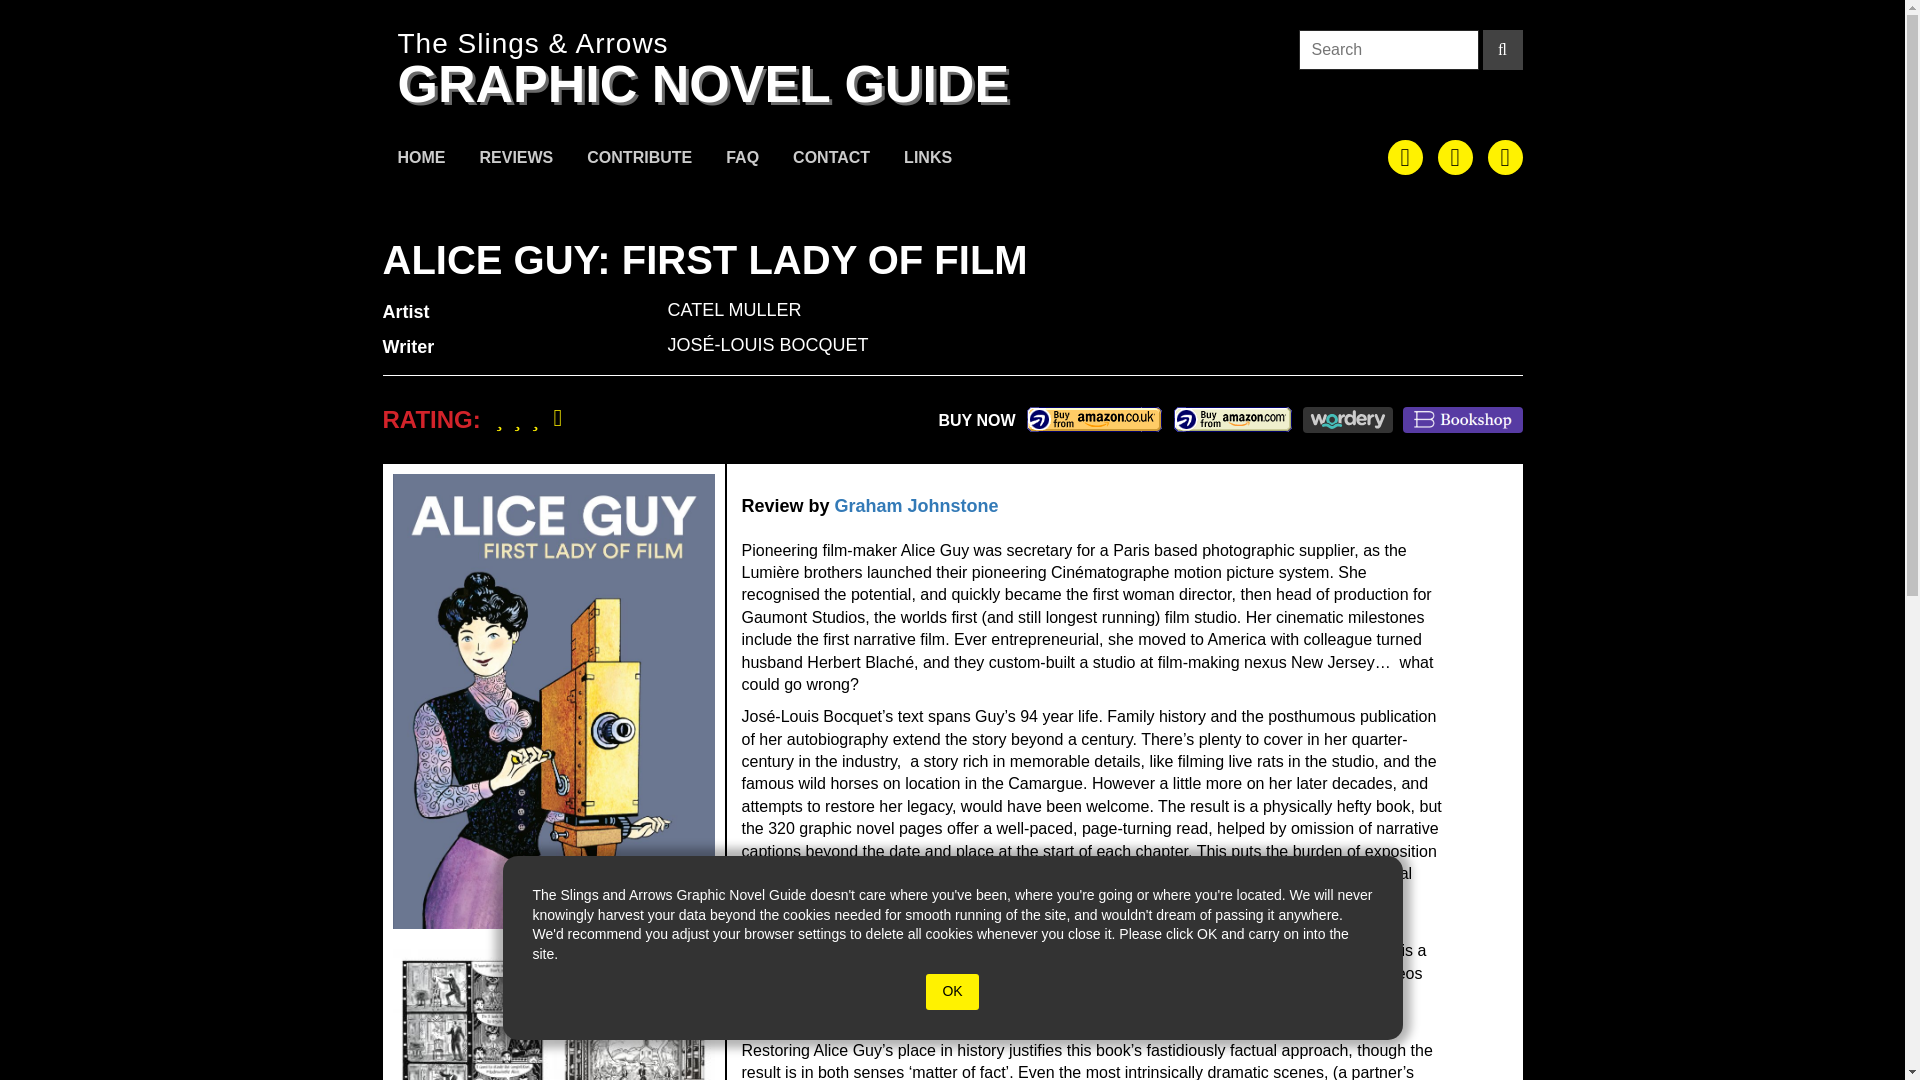 This screenshot has width=1920, height=1080. What do you see at coordinates (928, 160) in the screenshot?
I see `LINKS` at bounding box center [928, 160].